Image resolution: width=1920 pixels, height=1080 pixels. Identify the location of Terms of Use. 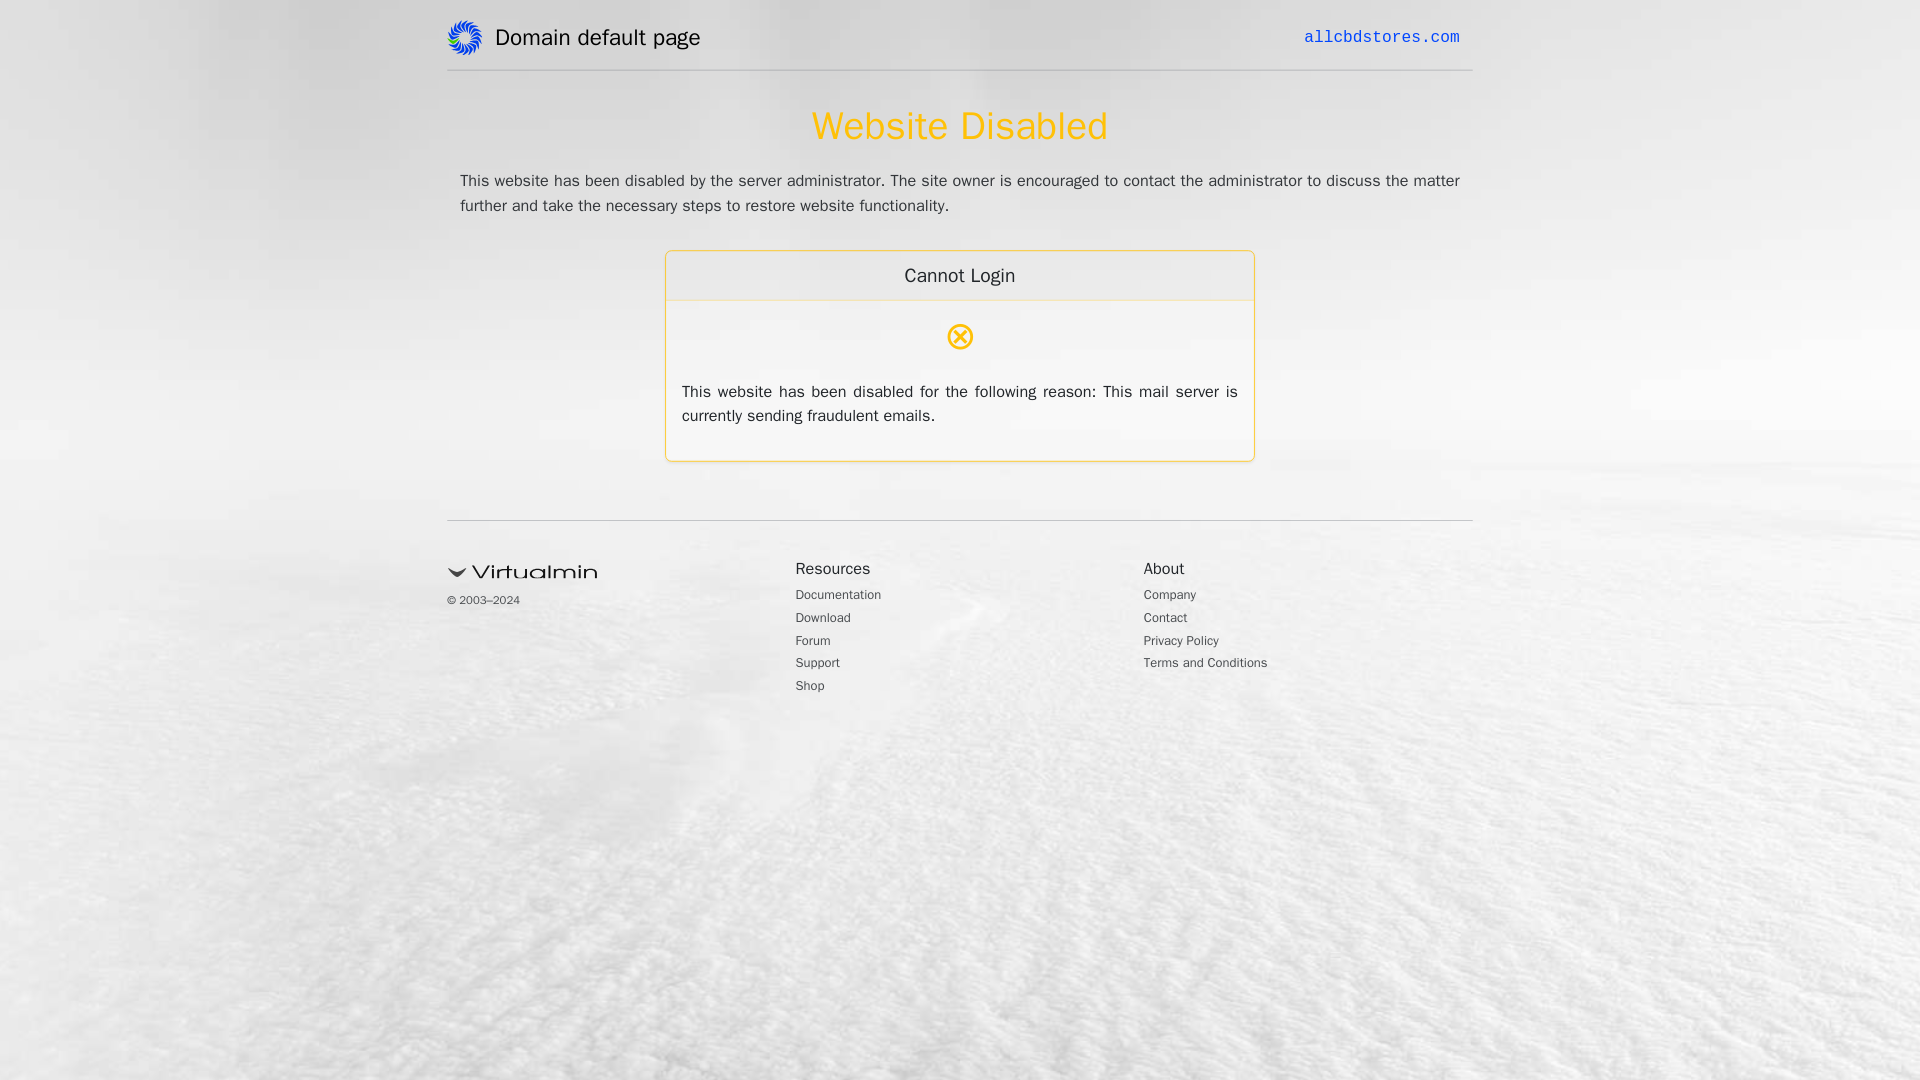
(1314, 435).